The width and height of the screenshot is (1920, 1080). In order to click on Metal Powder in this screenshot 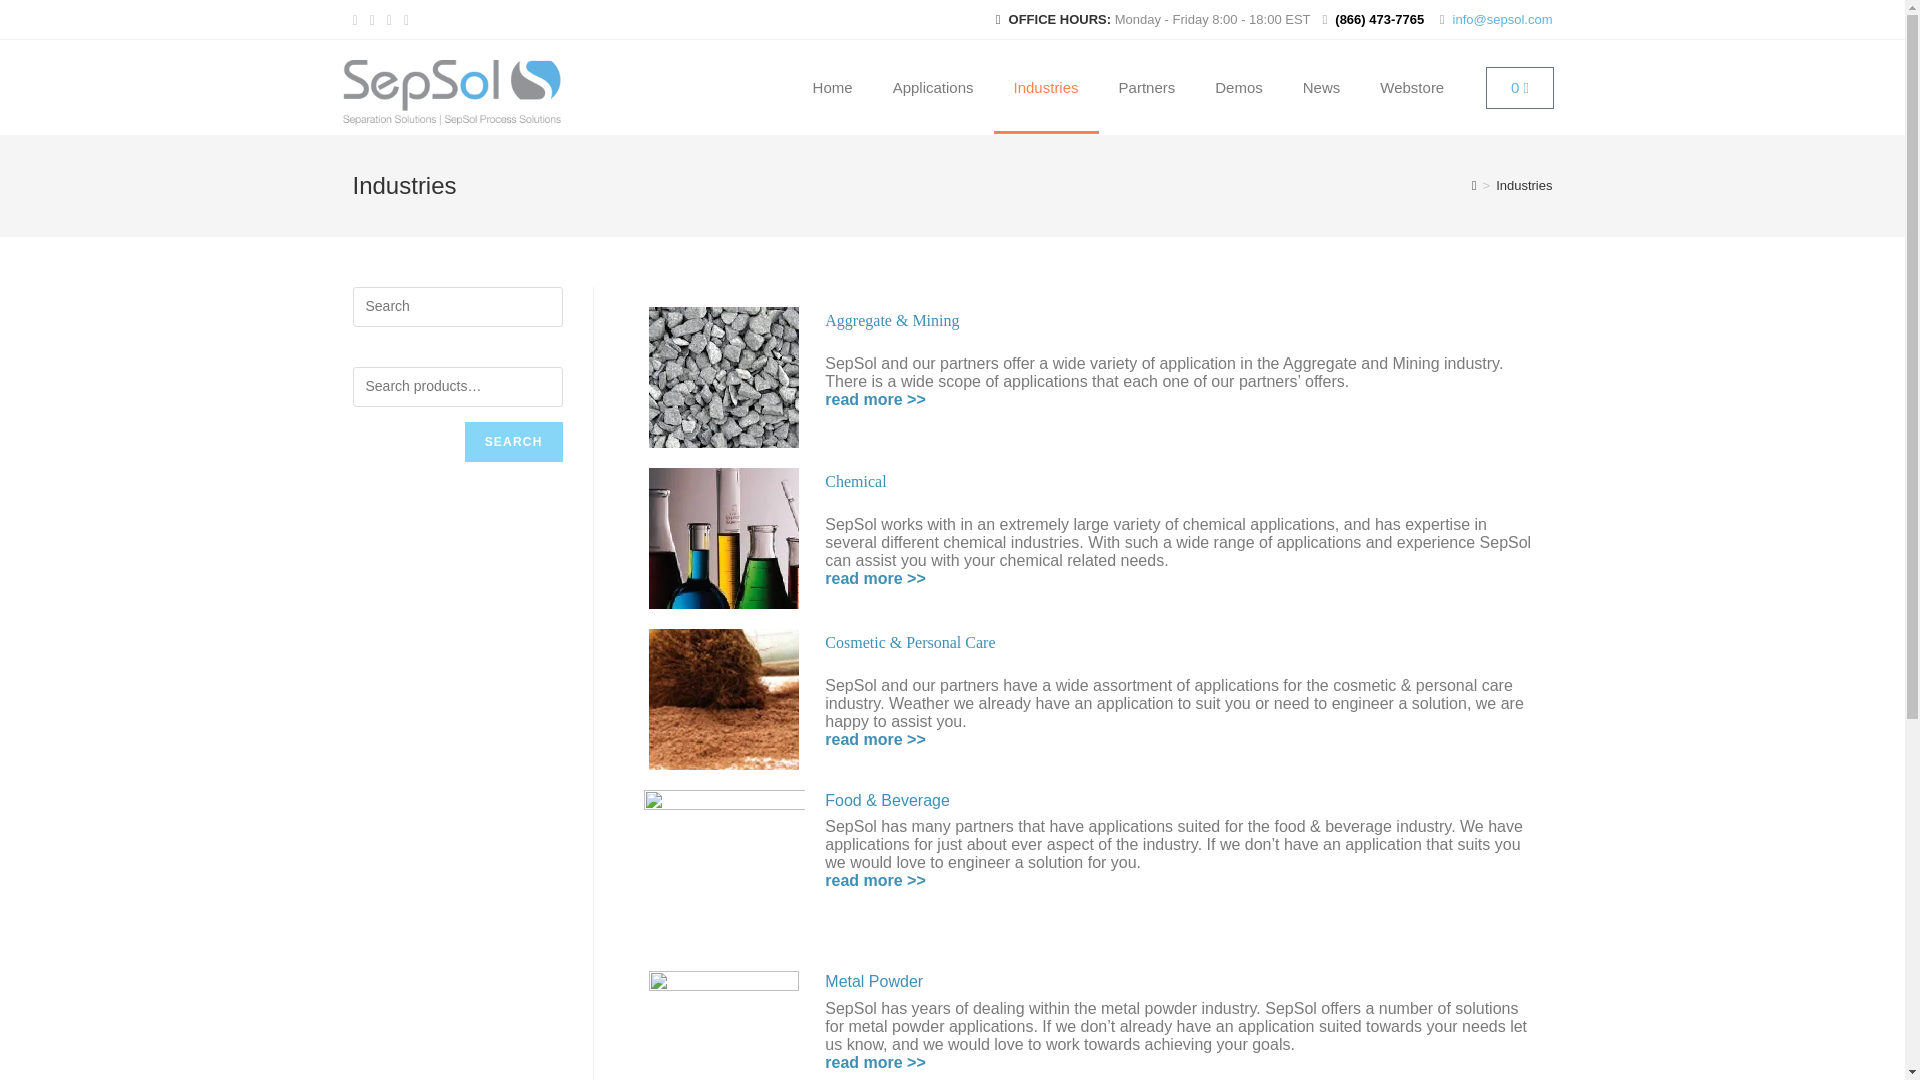, I will do `click(875, 1062)`.